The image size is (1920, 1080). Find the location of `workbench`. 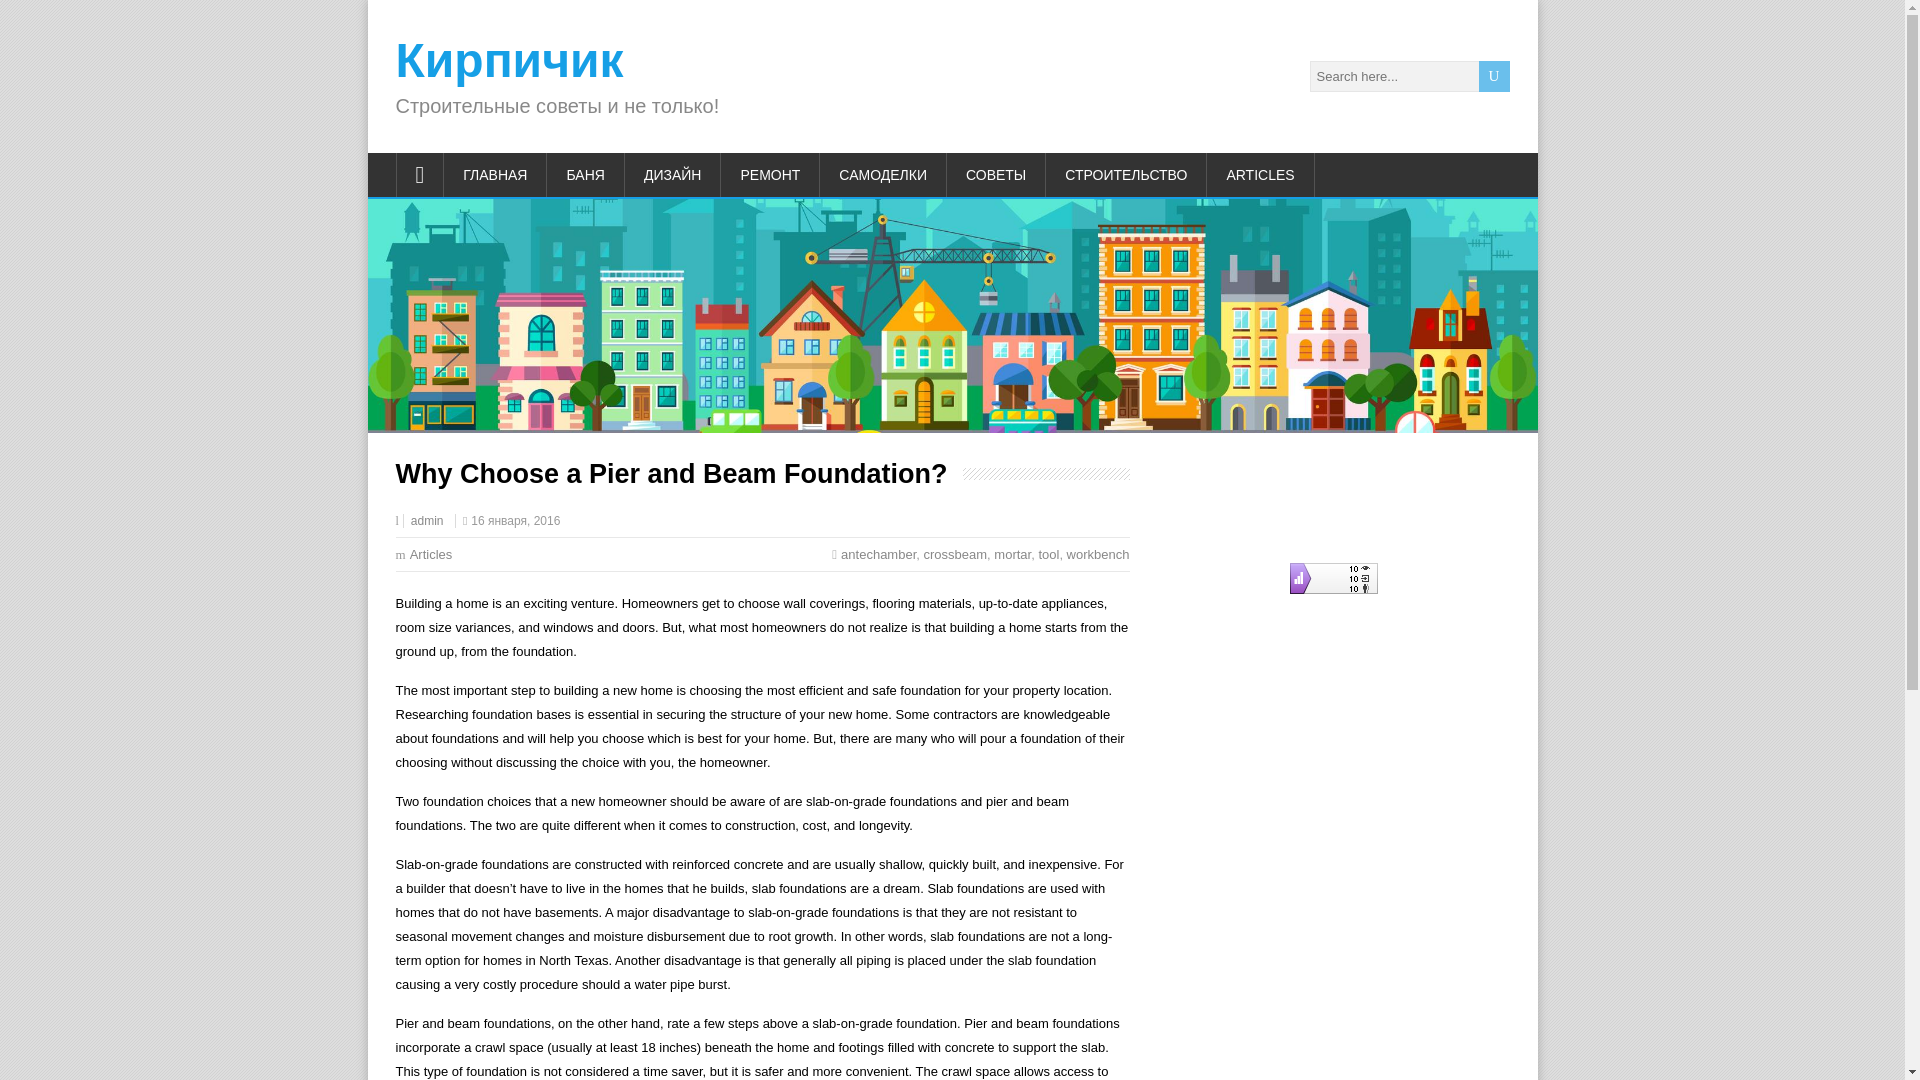

workbench is located at coordinates (1098, 554).